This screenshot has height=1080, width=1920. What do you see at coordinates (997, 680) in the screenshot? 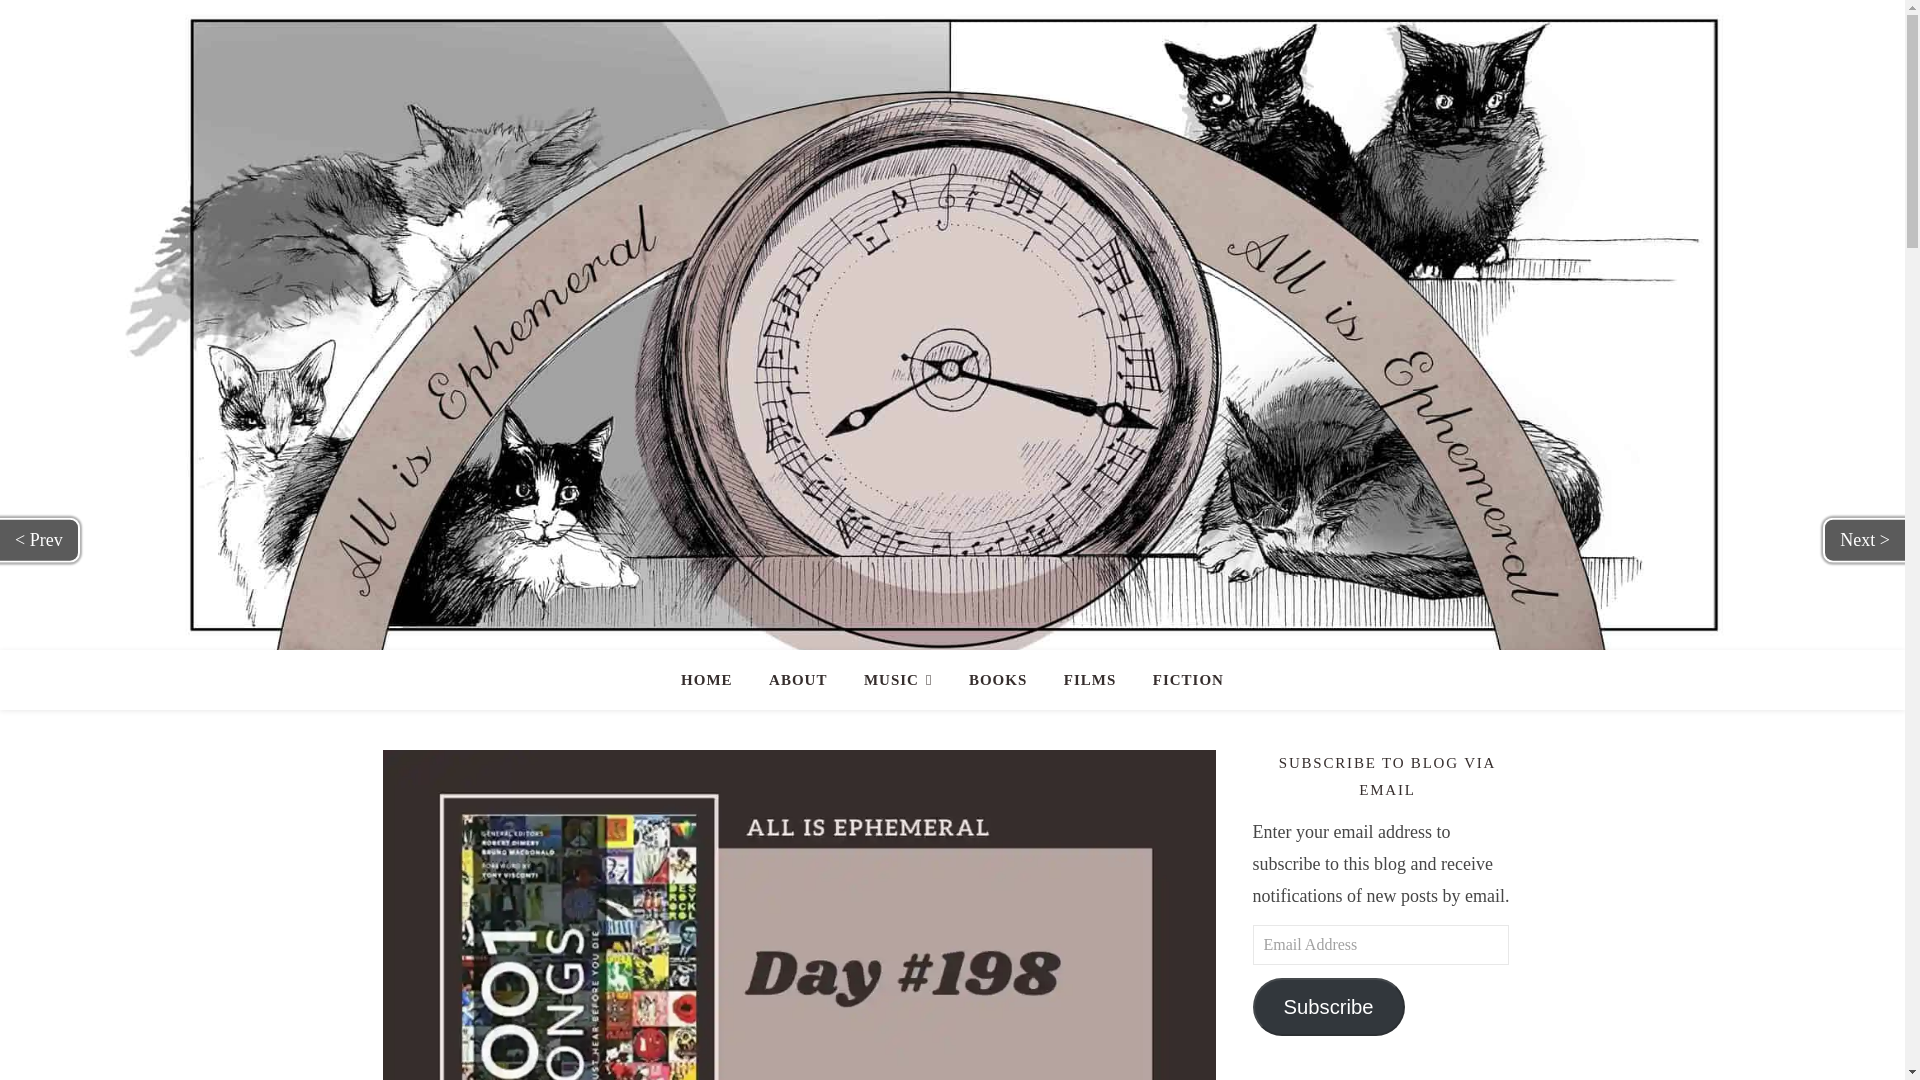
I see `BOOKS` at bounding box center [997, 680].